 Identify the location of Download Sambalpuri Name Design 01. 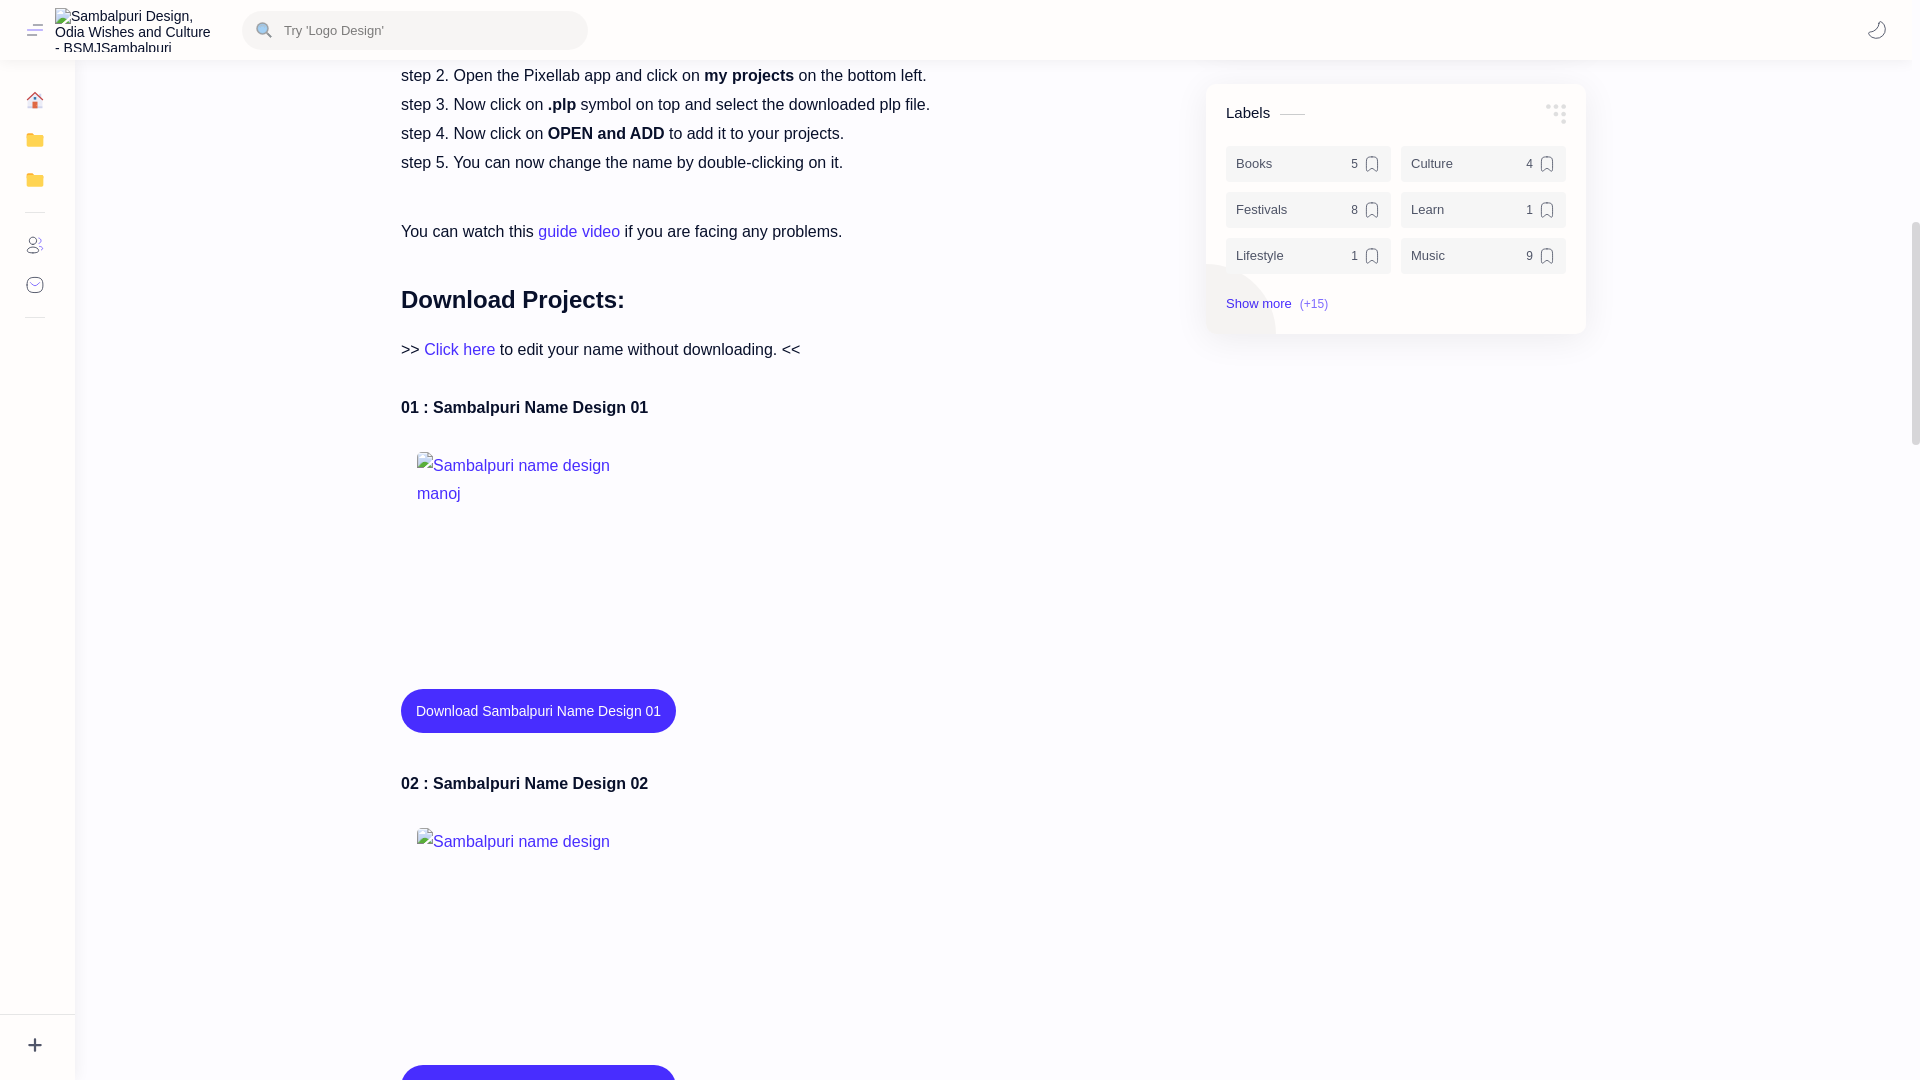
(538, 711).